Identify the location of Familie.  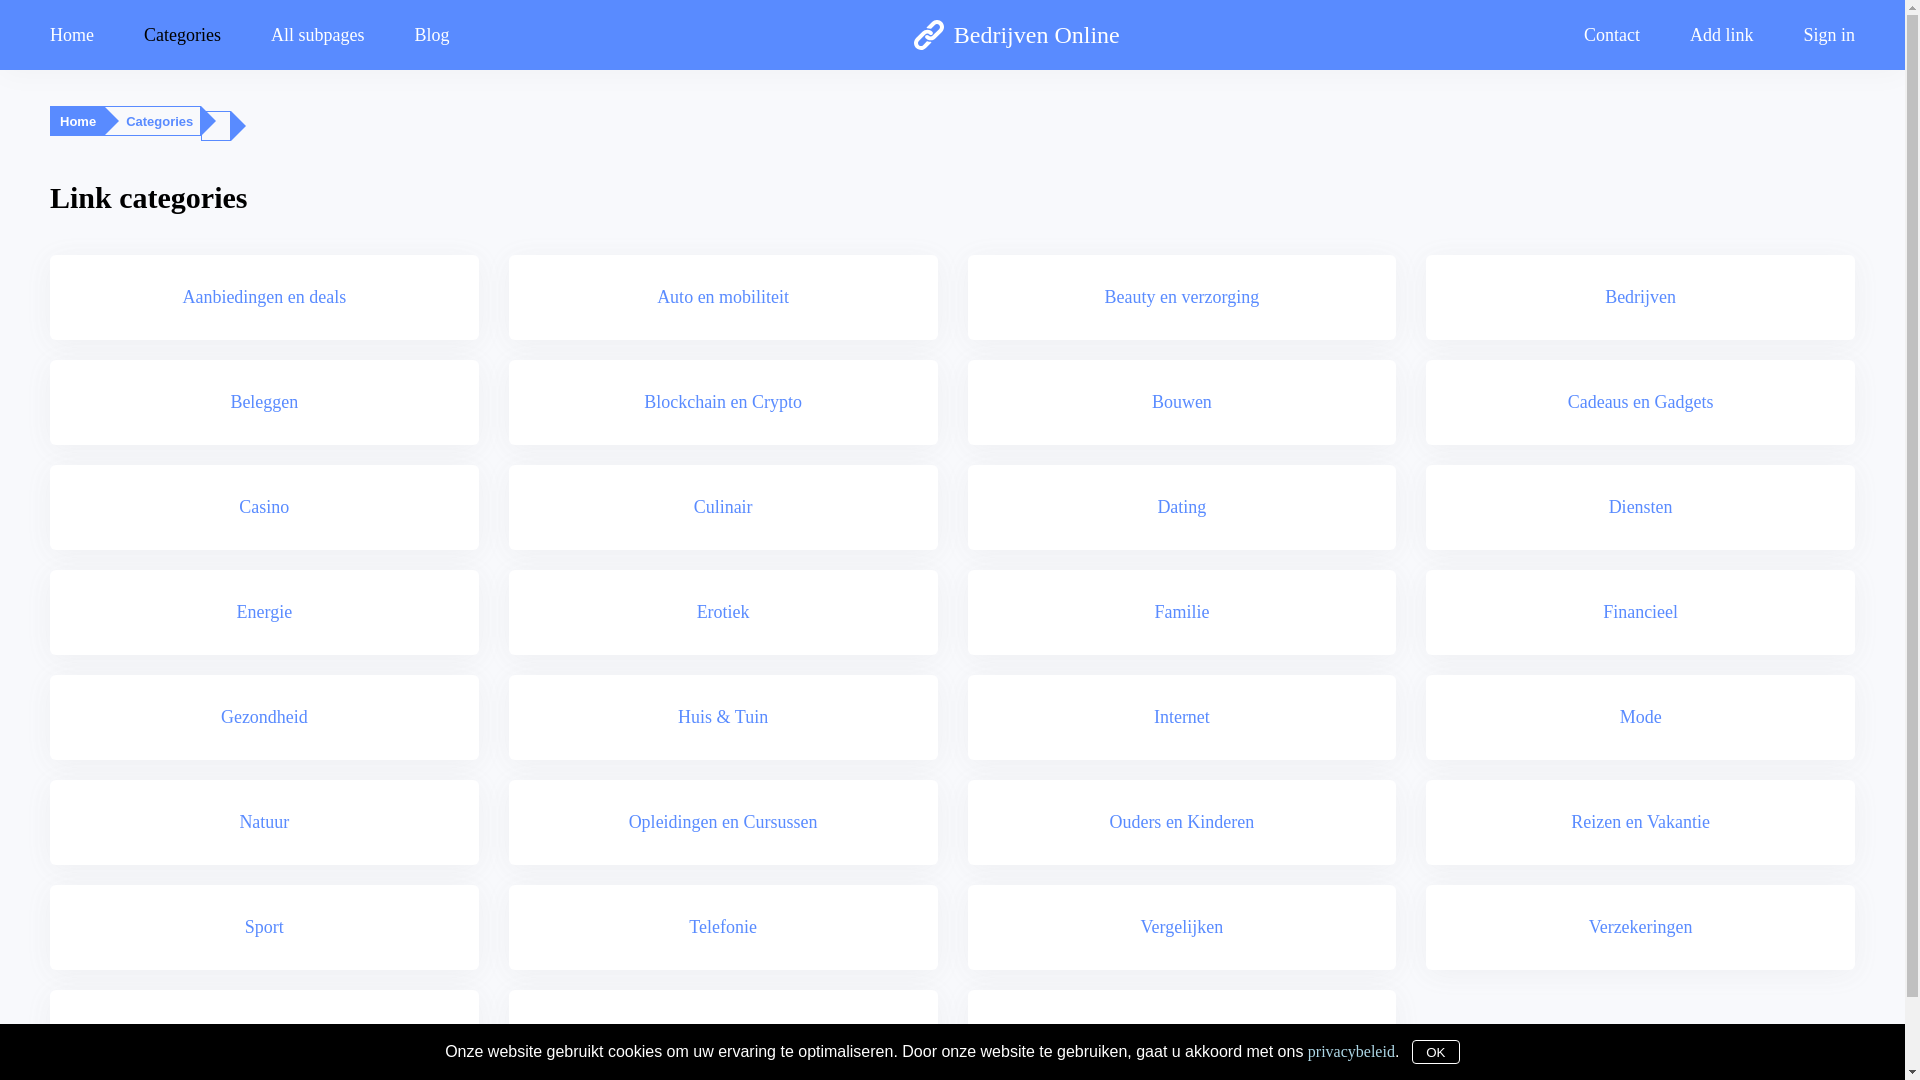
(1182, 612).